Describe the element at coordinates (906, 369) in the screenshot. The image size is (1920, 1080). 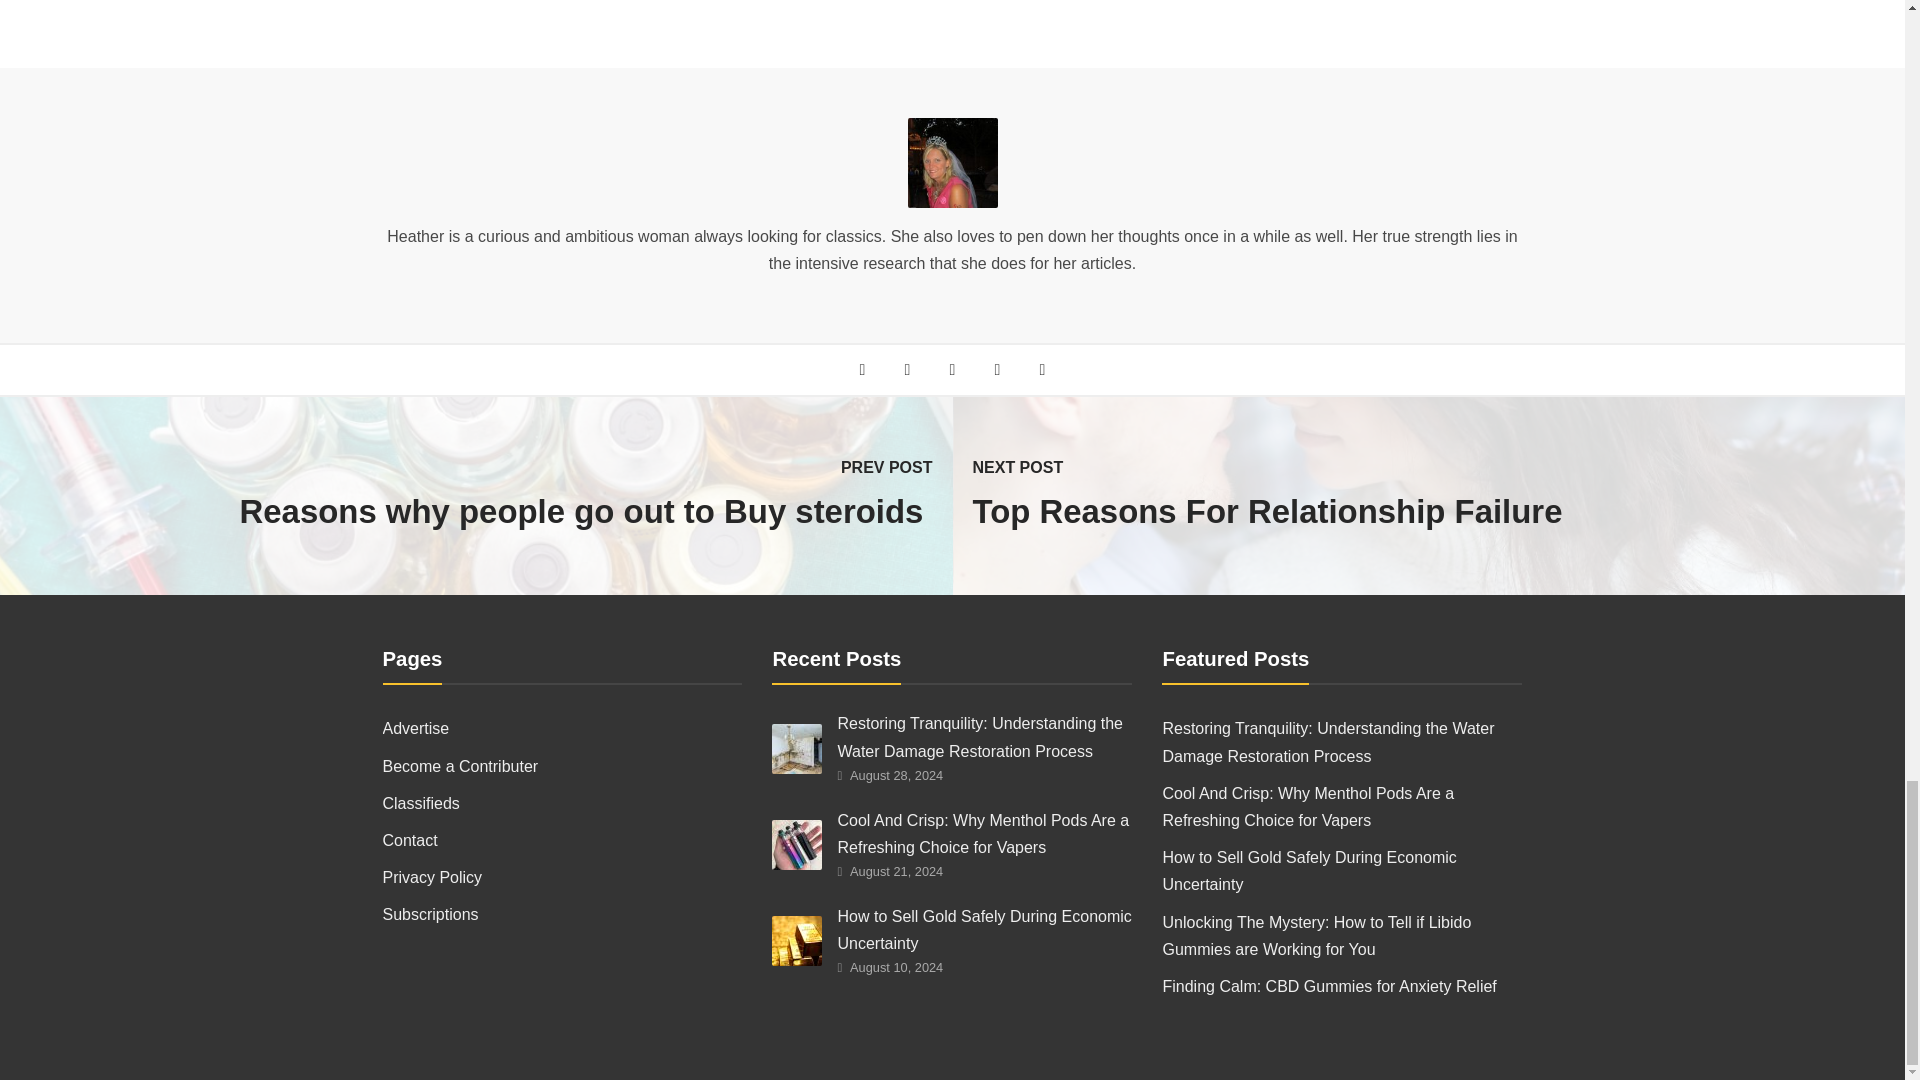
I see `Share on Twitter` at that location.